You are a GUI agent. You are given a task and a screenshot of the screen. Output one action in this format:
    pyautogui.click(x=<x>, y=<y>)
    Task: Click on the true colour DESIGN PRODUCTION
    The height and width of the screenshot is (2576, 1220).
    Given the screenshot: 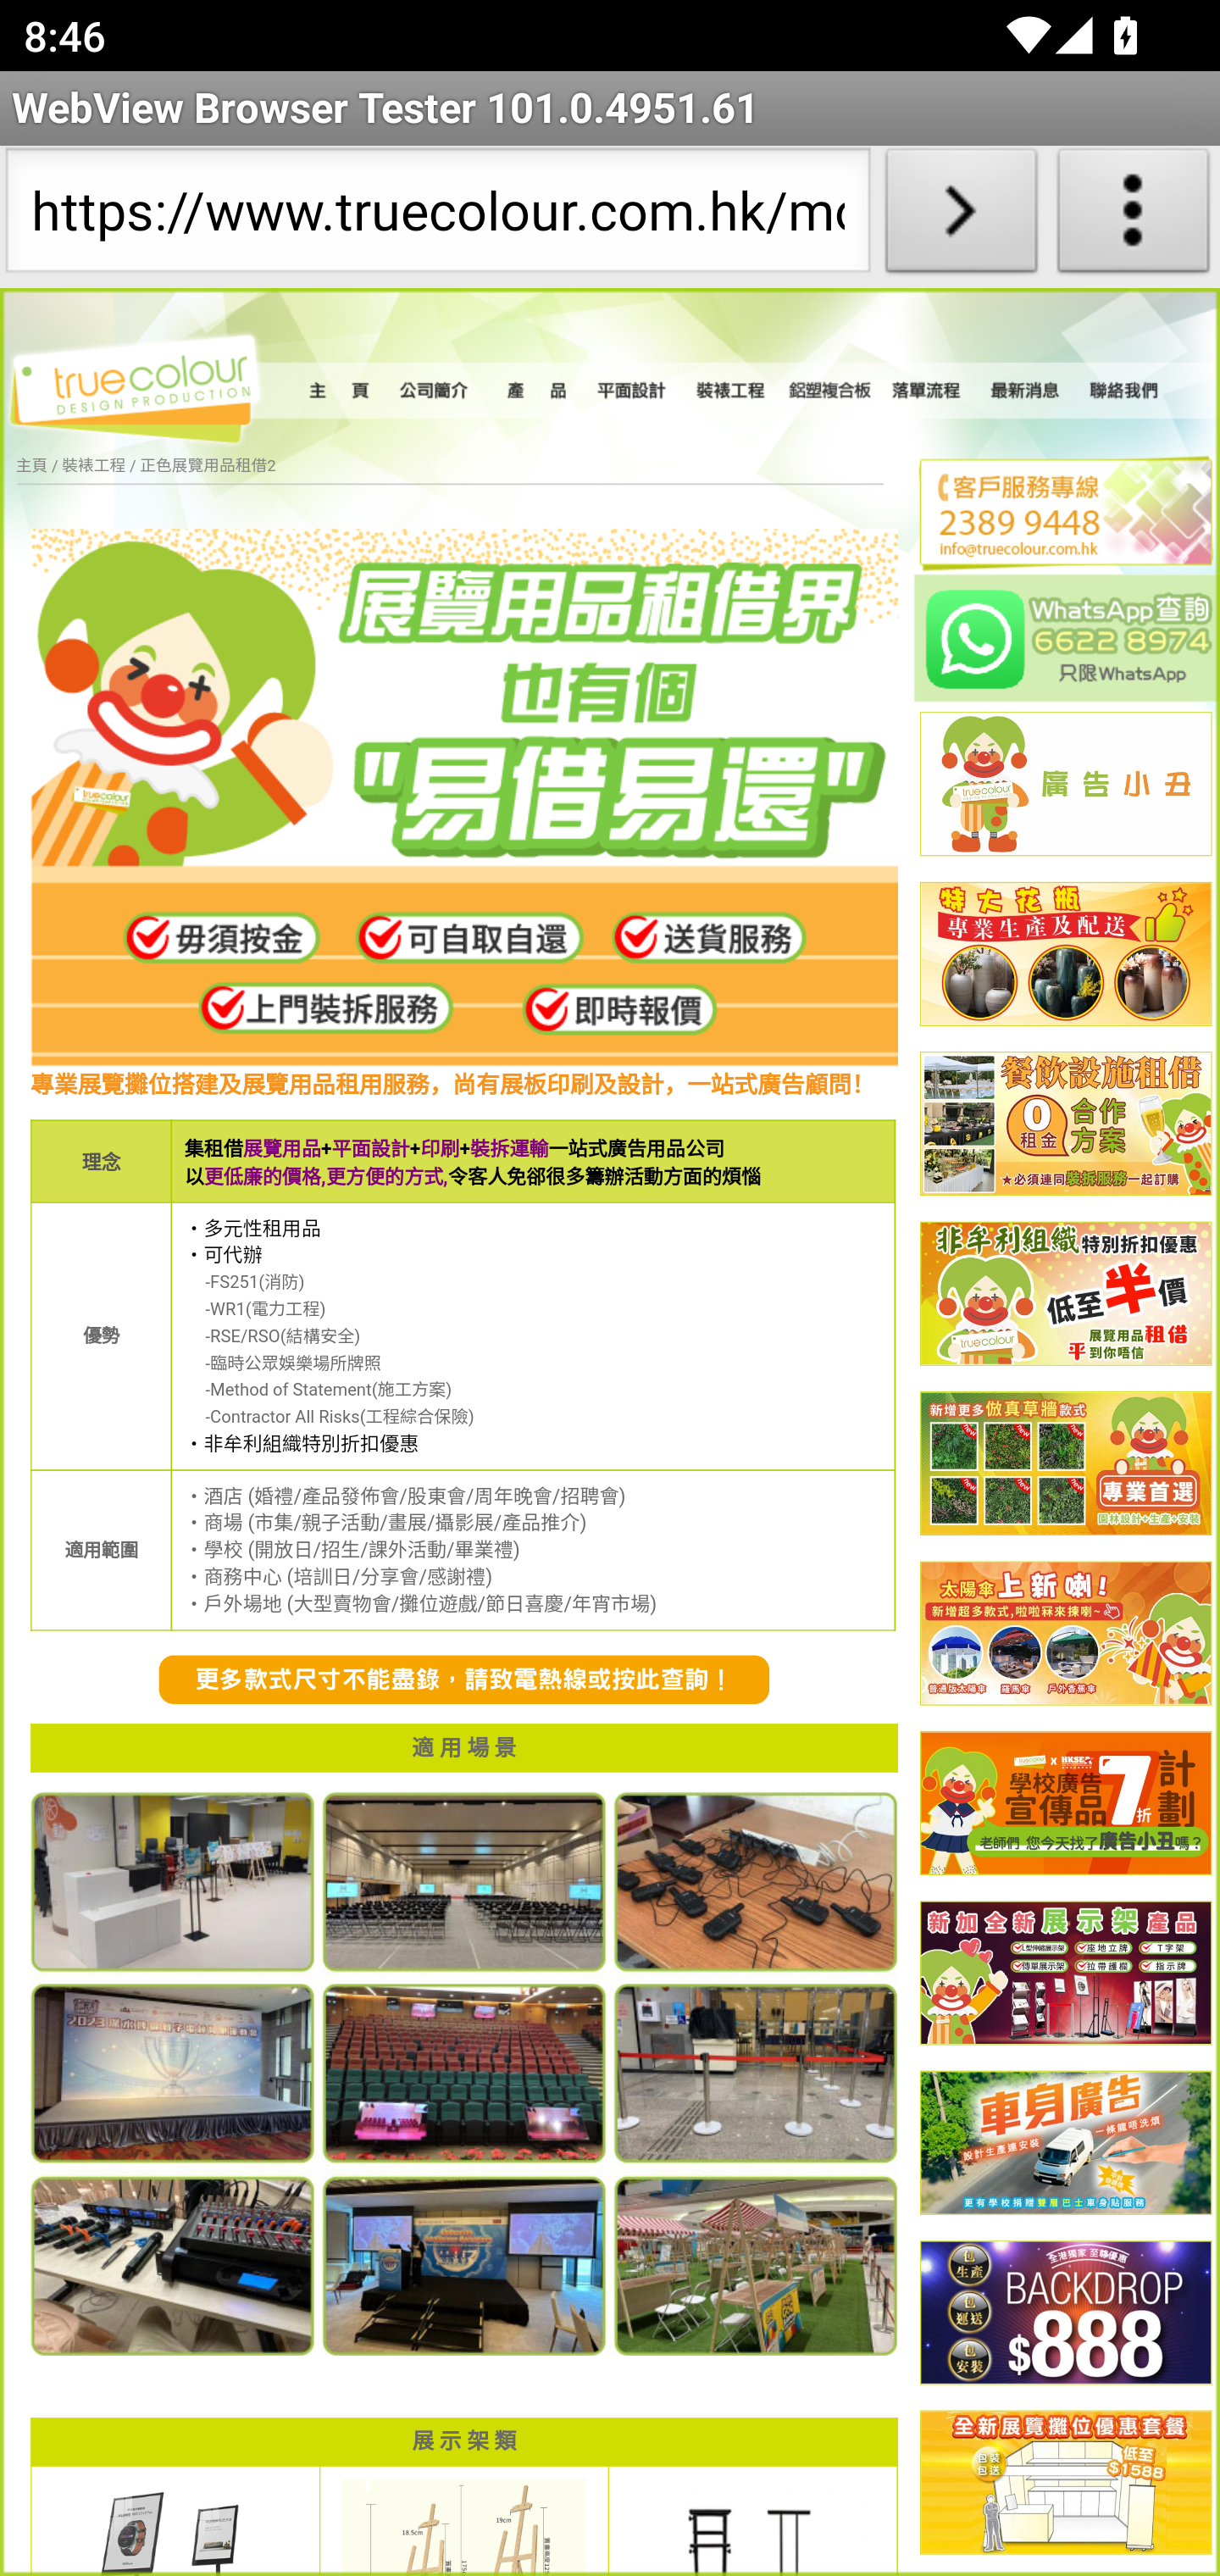 What is the action you would take?
    pyautogui.click(x=151, y=385)
    